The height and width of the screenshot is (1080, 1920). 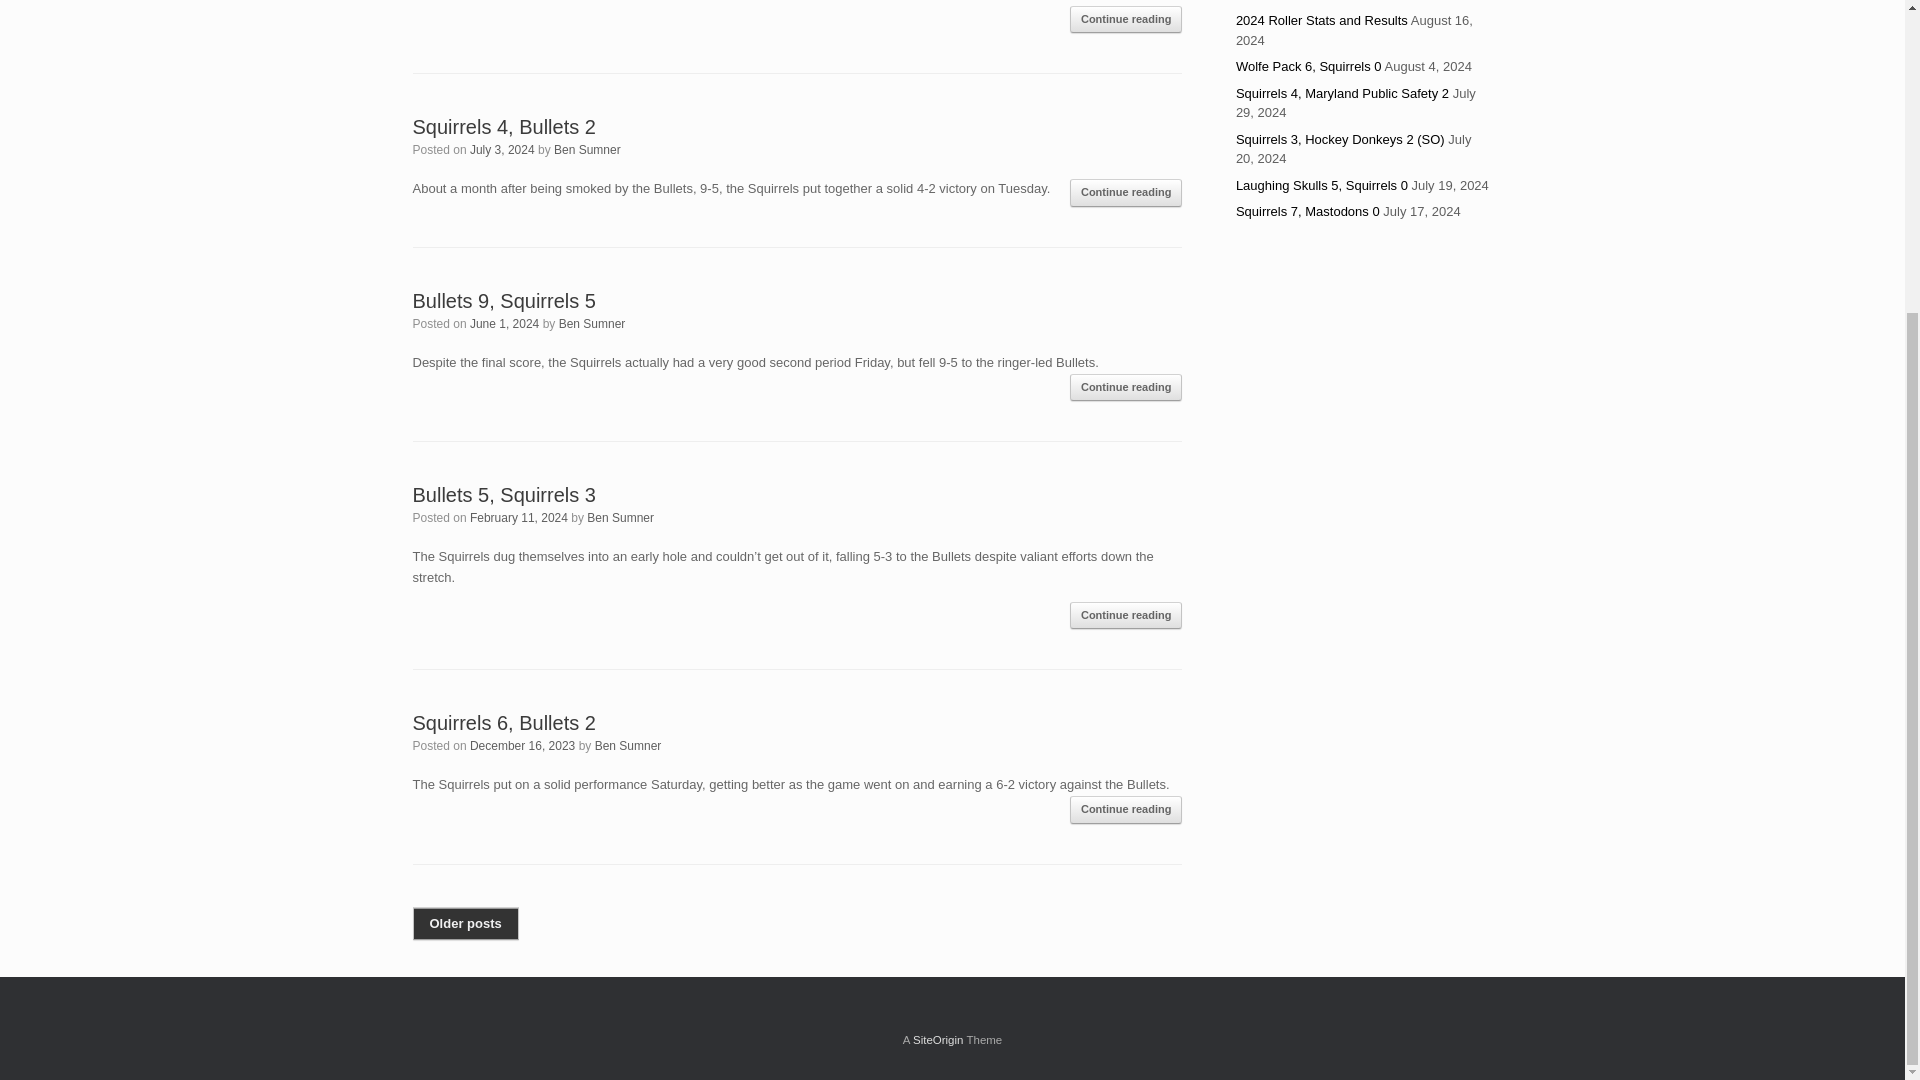 What do you see at coordinates (628, 745) in the screenshot?
I see `Ben Sumner` at bounding box center [628, 745].